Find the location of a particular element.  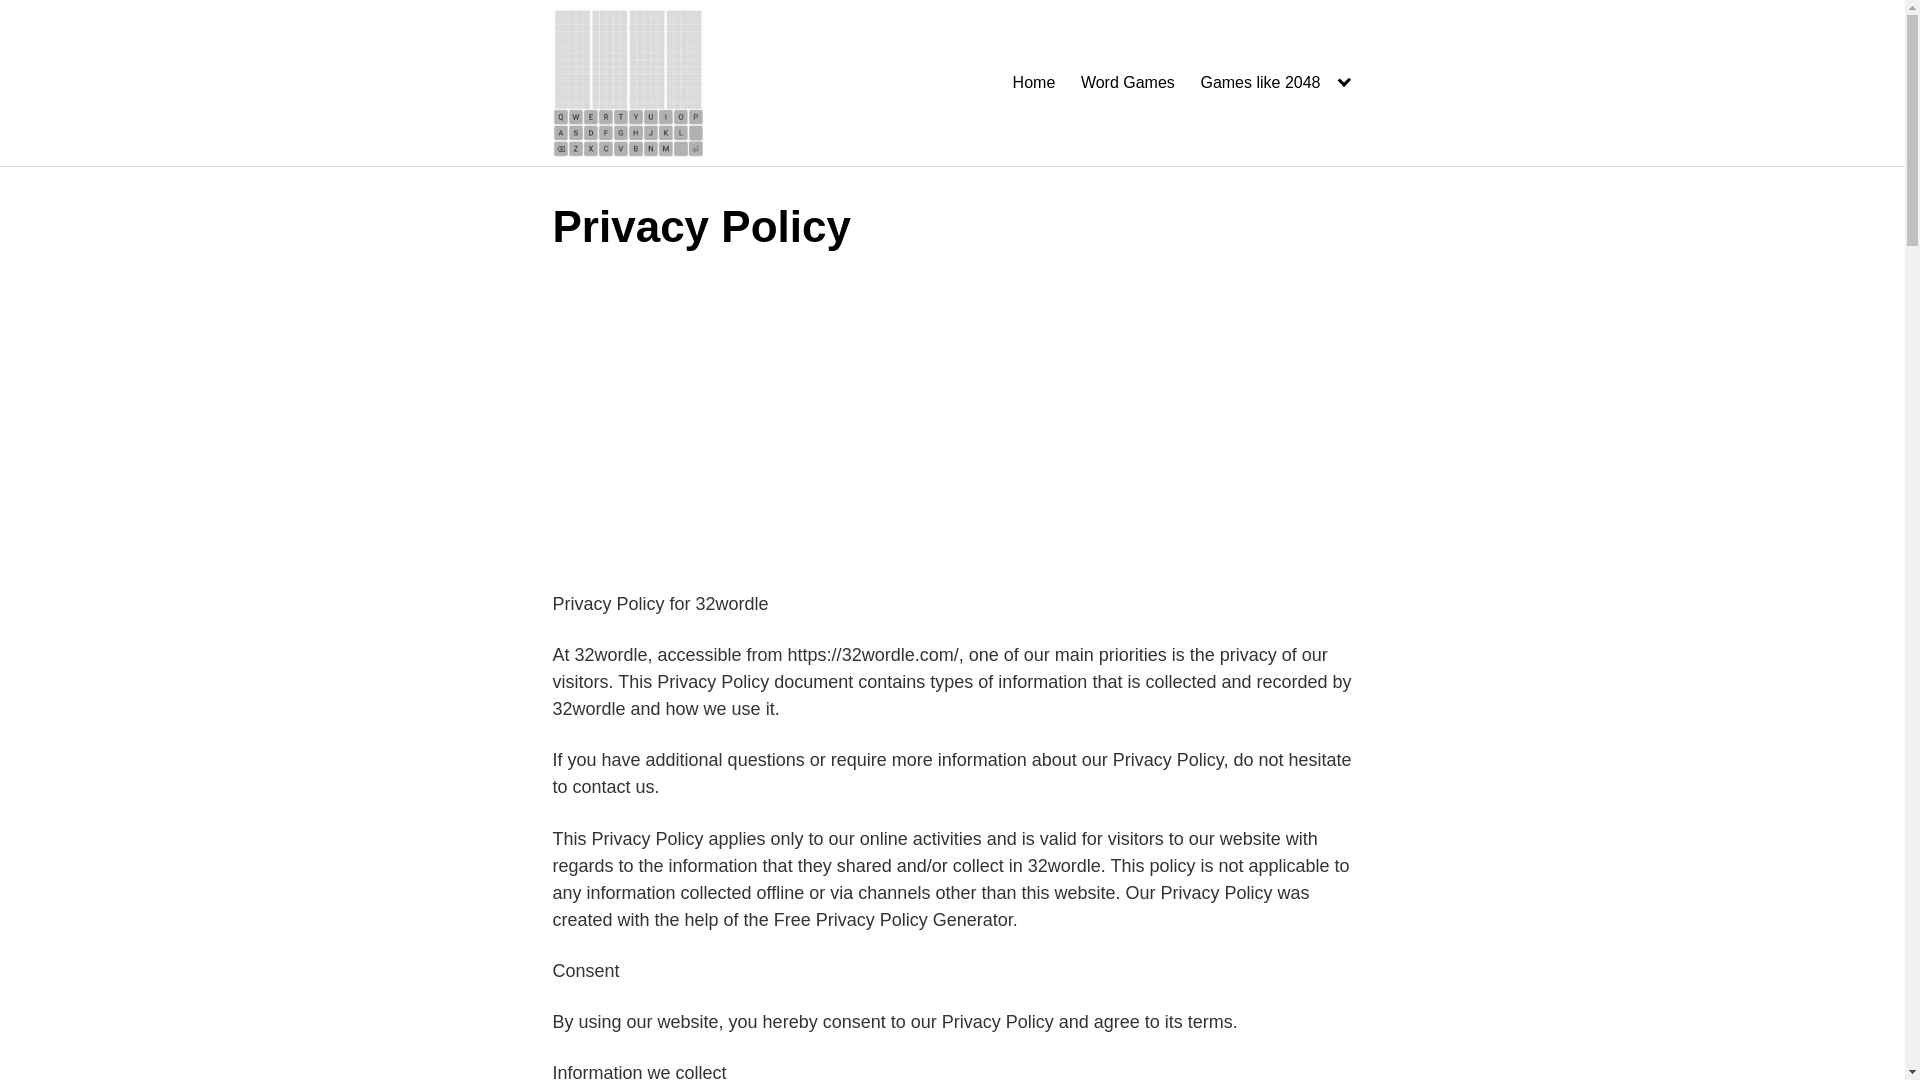

Word Games is located at coordinates (1128, 83).